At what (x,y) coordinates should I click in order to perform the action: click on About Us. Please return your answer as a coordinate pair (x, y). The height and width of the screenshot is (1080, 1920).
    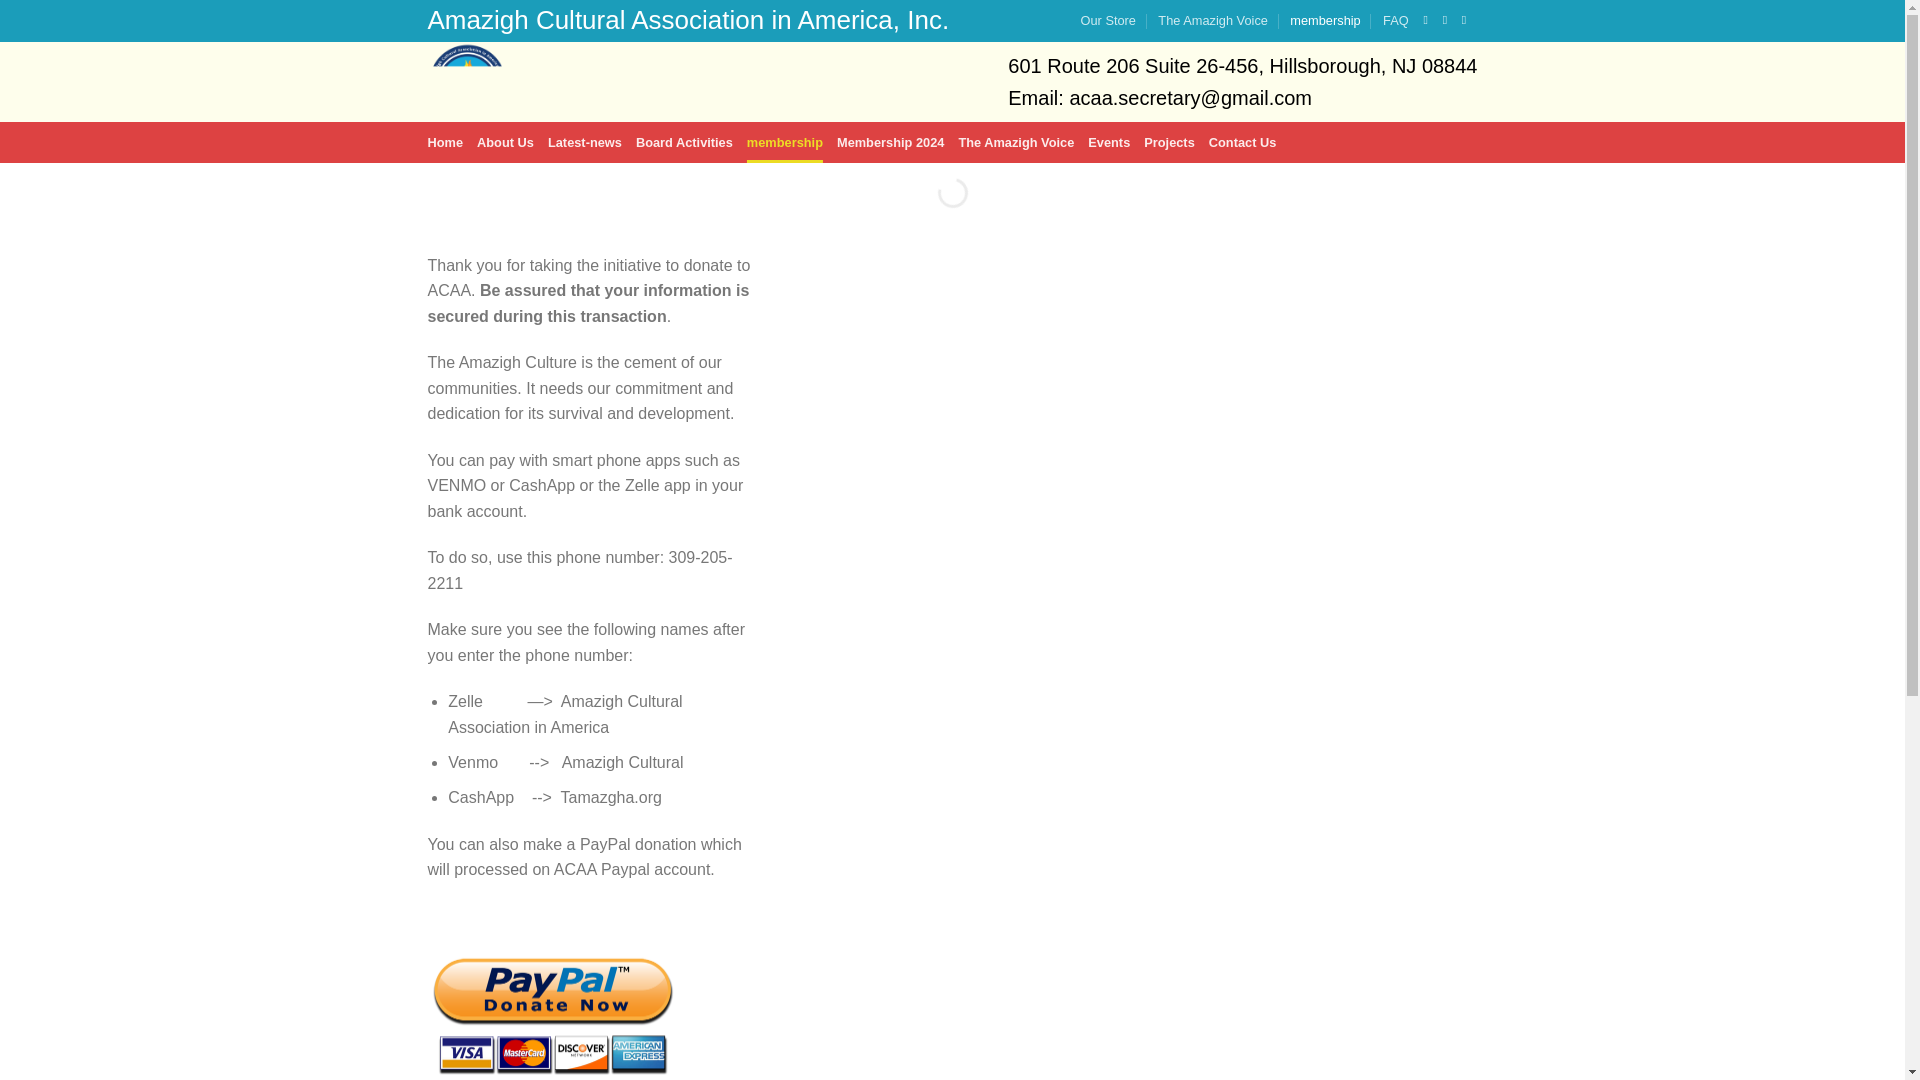
    Looking at the image, I should click on (504, 142).